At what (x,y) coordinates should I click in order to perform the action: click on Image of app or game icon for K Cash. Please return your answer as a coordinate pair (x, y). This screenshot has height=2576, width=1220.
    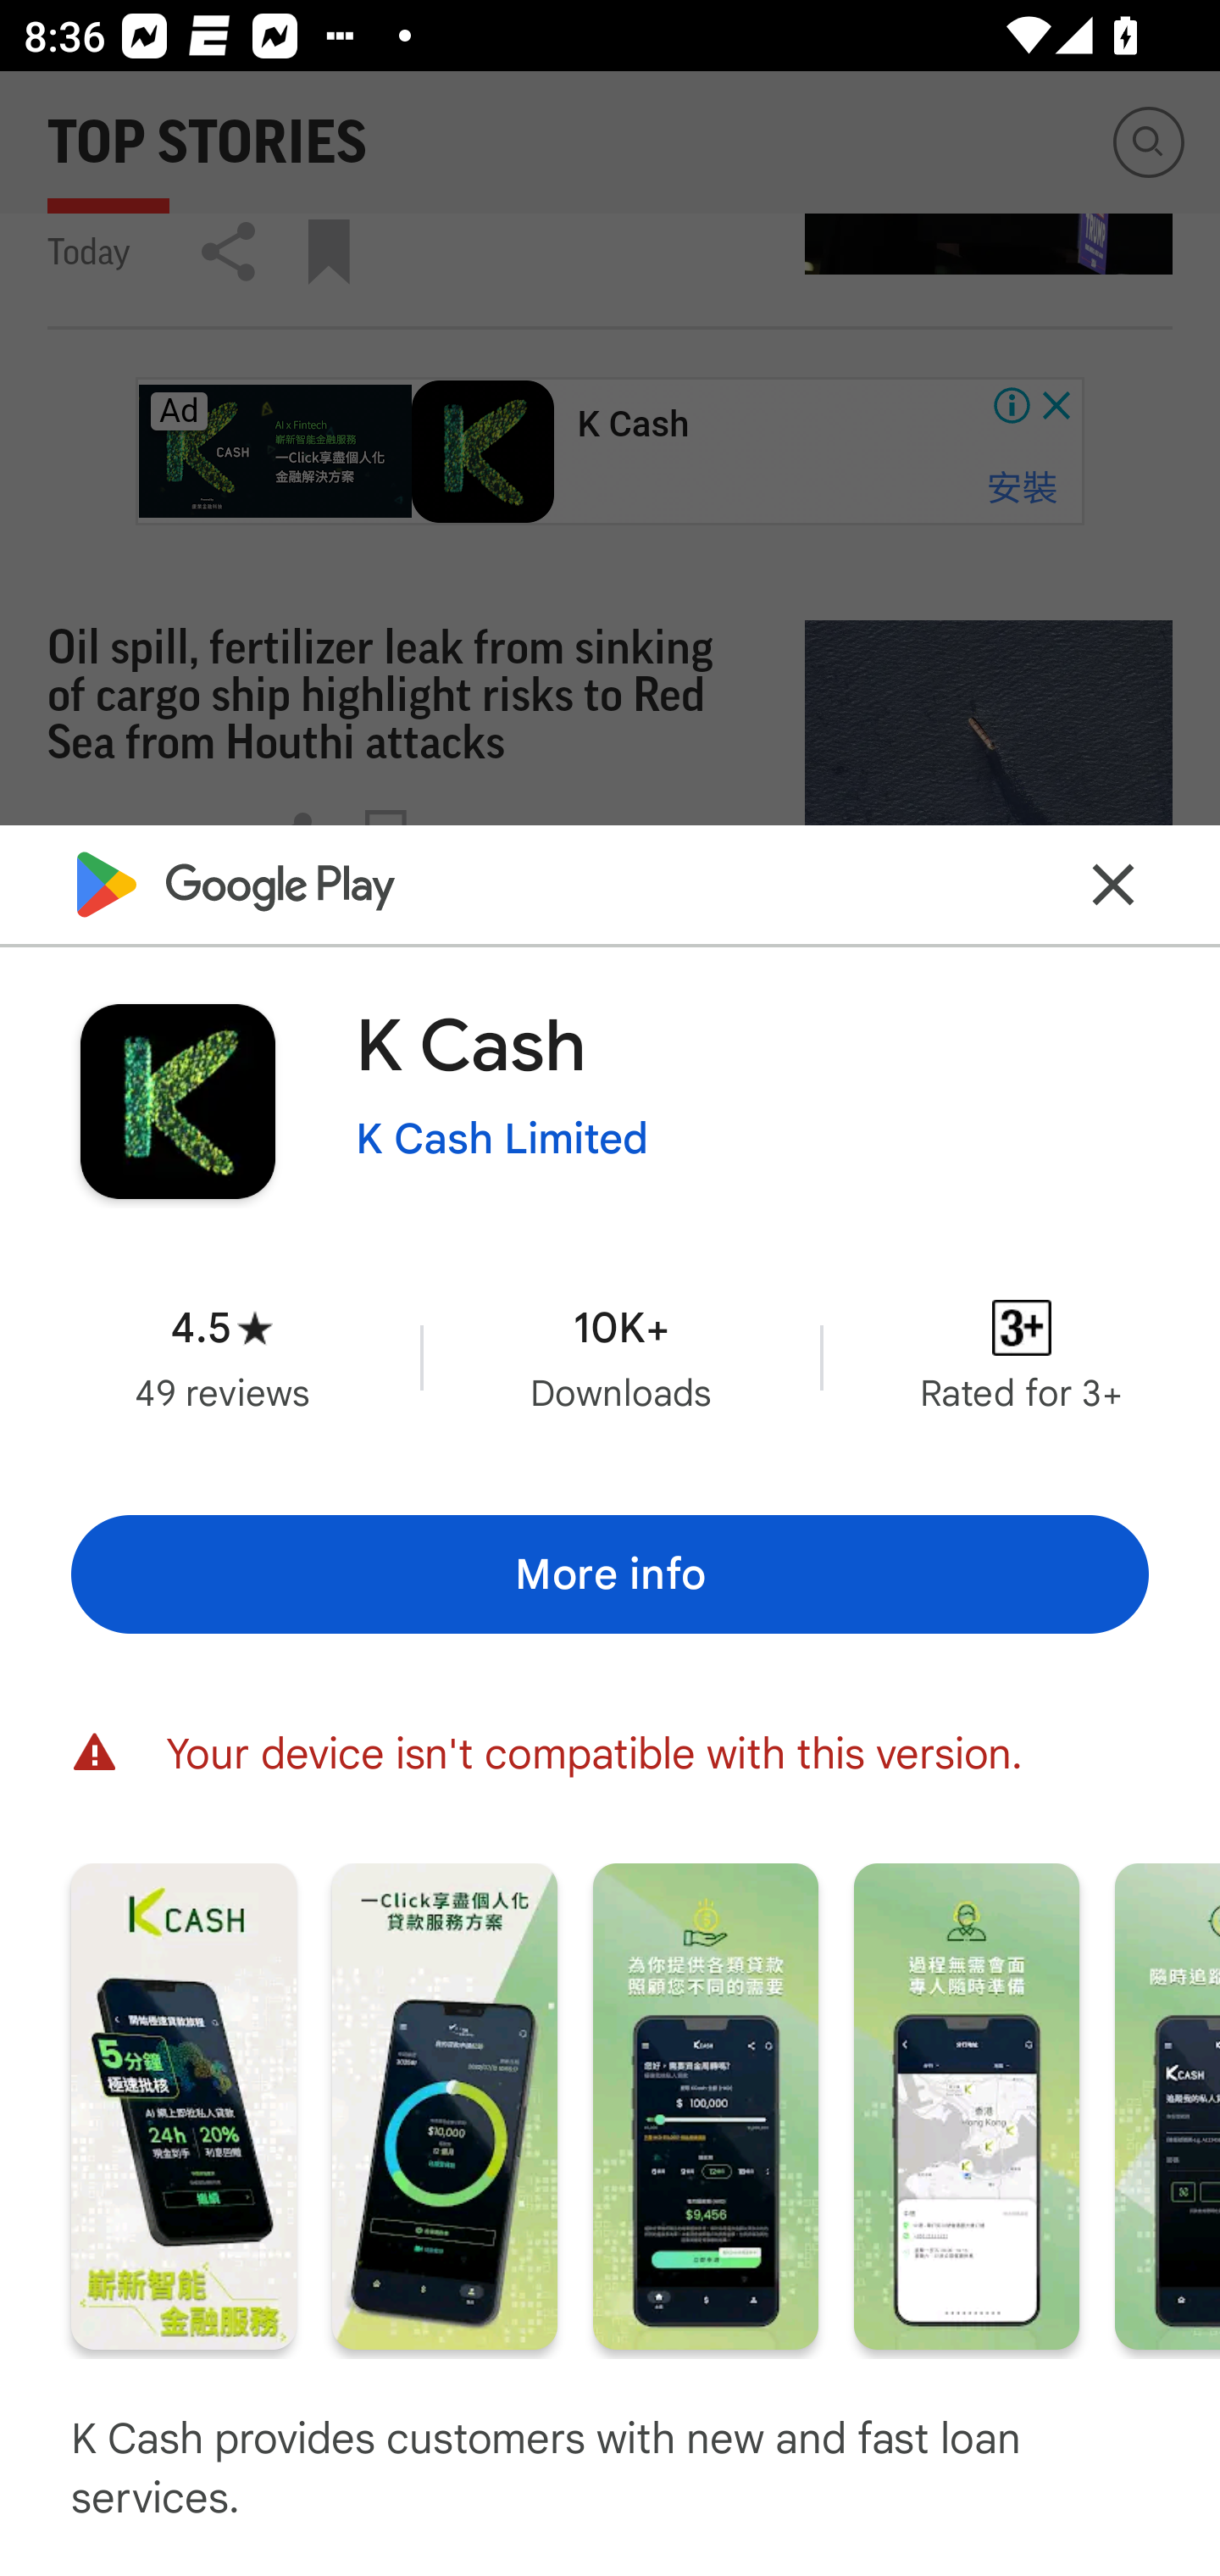
    Looking at the image, I should click on (177, 1101).